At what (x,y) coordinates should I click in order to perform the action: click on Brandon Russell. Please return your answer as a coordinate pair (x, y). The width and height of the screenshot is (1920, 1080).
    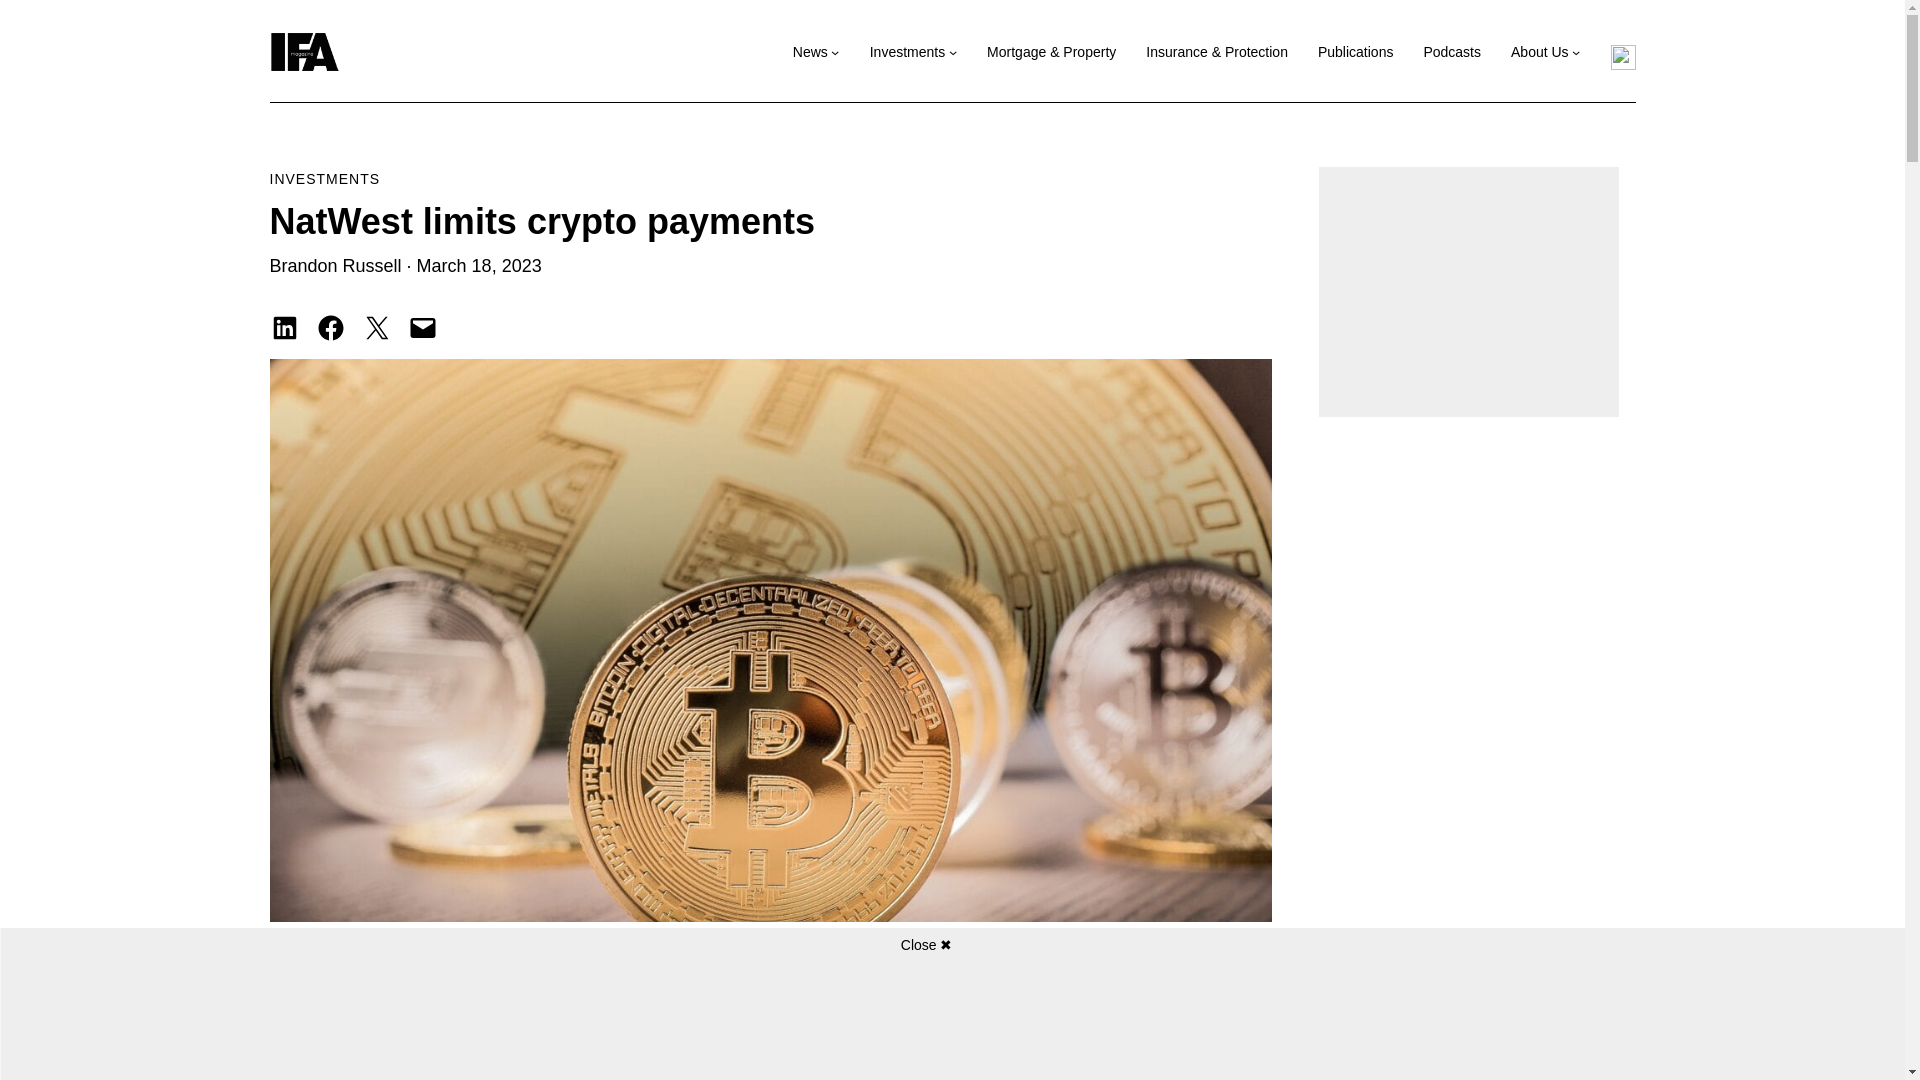
    Looking at the image, I should click on (336, 266).